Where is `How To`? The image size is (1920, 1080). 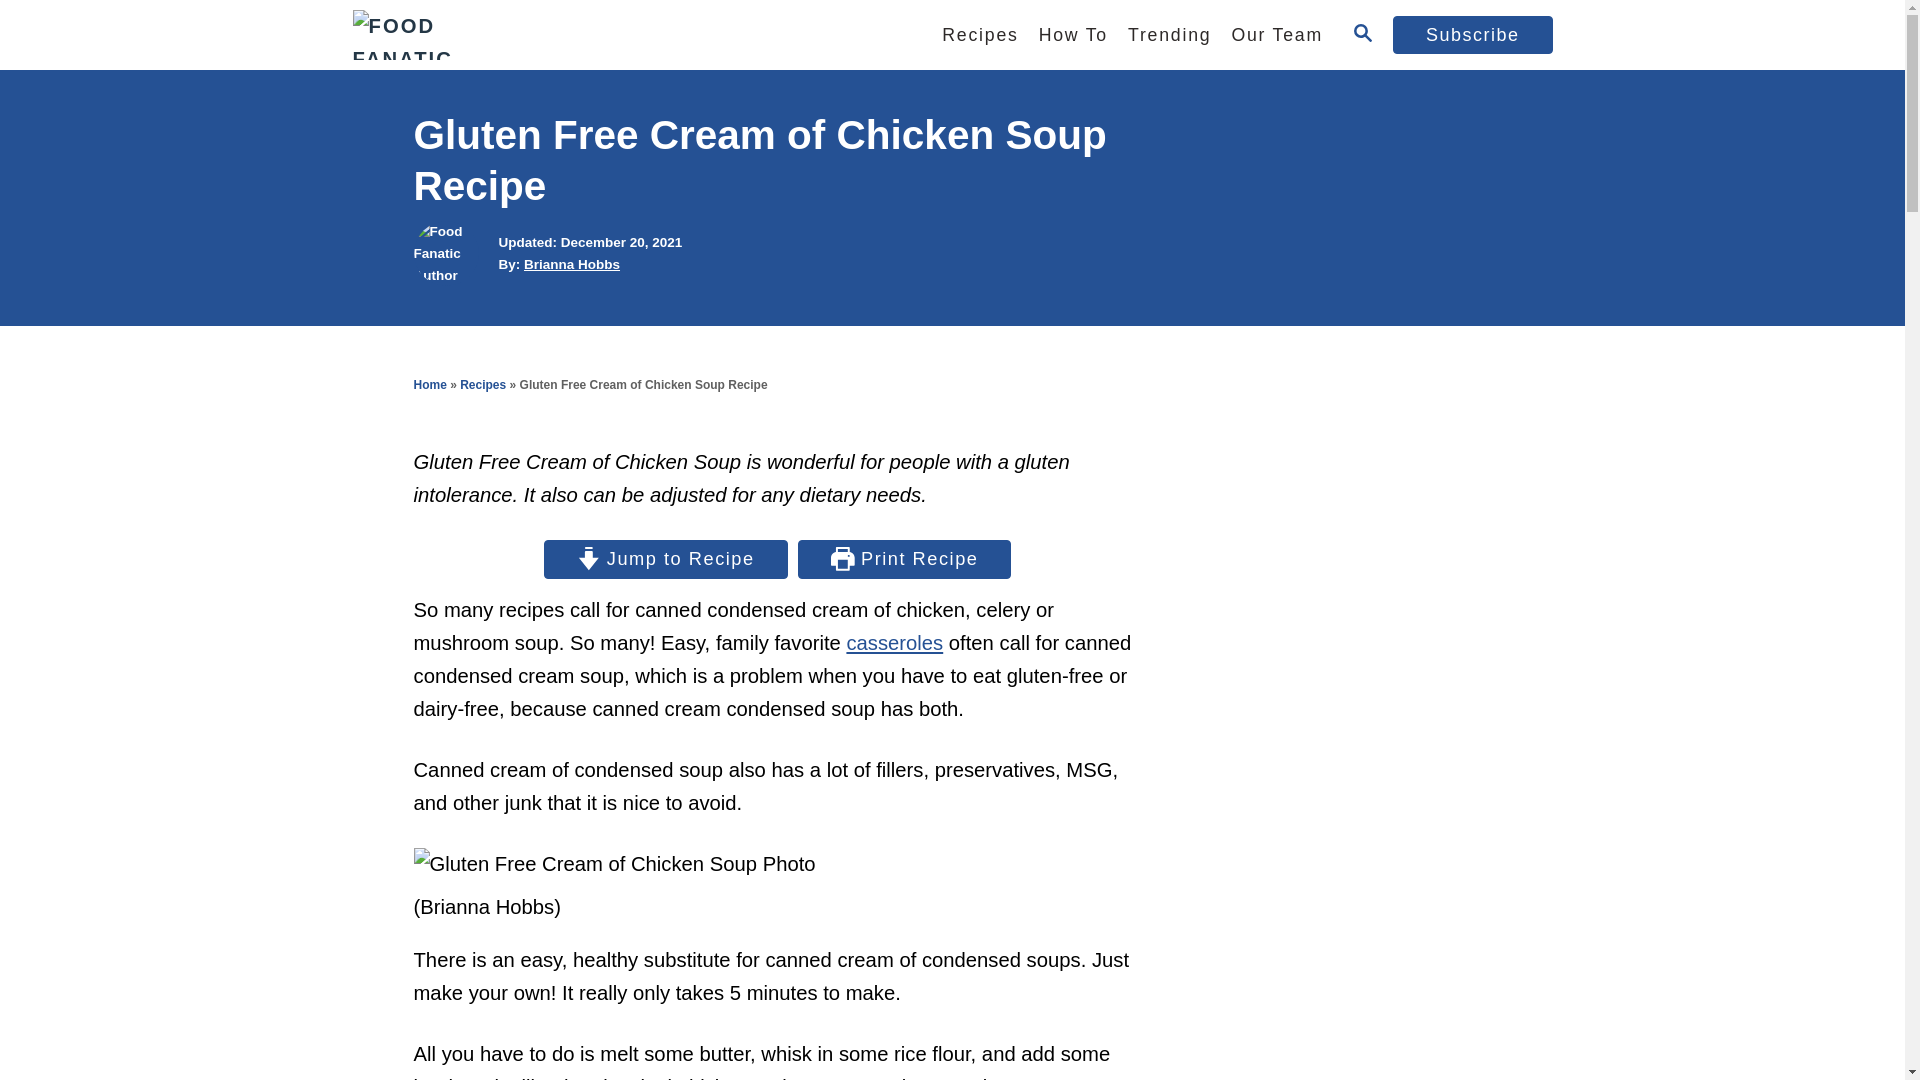
How To is located at coordinates (1073, 35).